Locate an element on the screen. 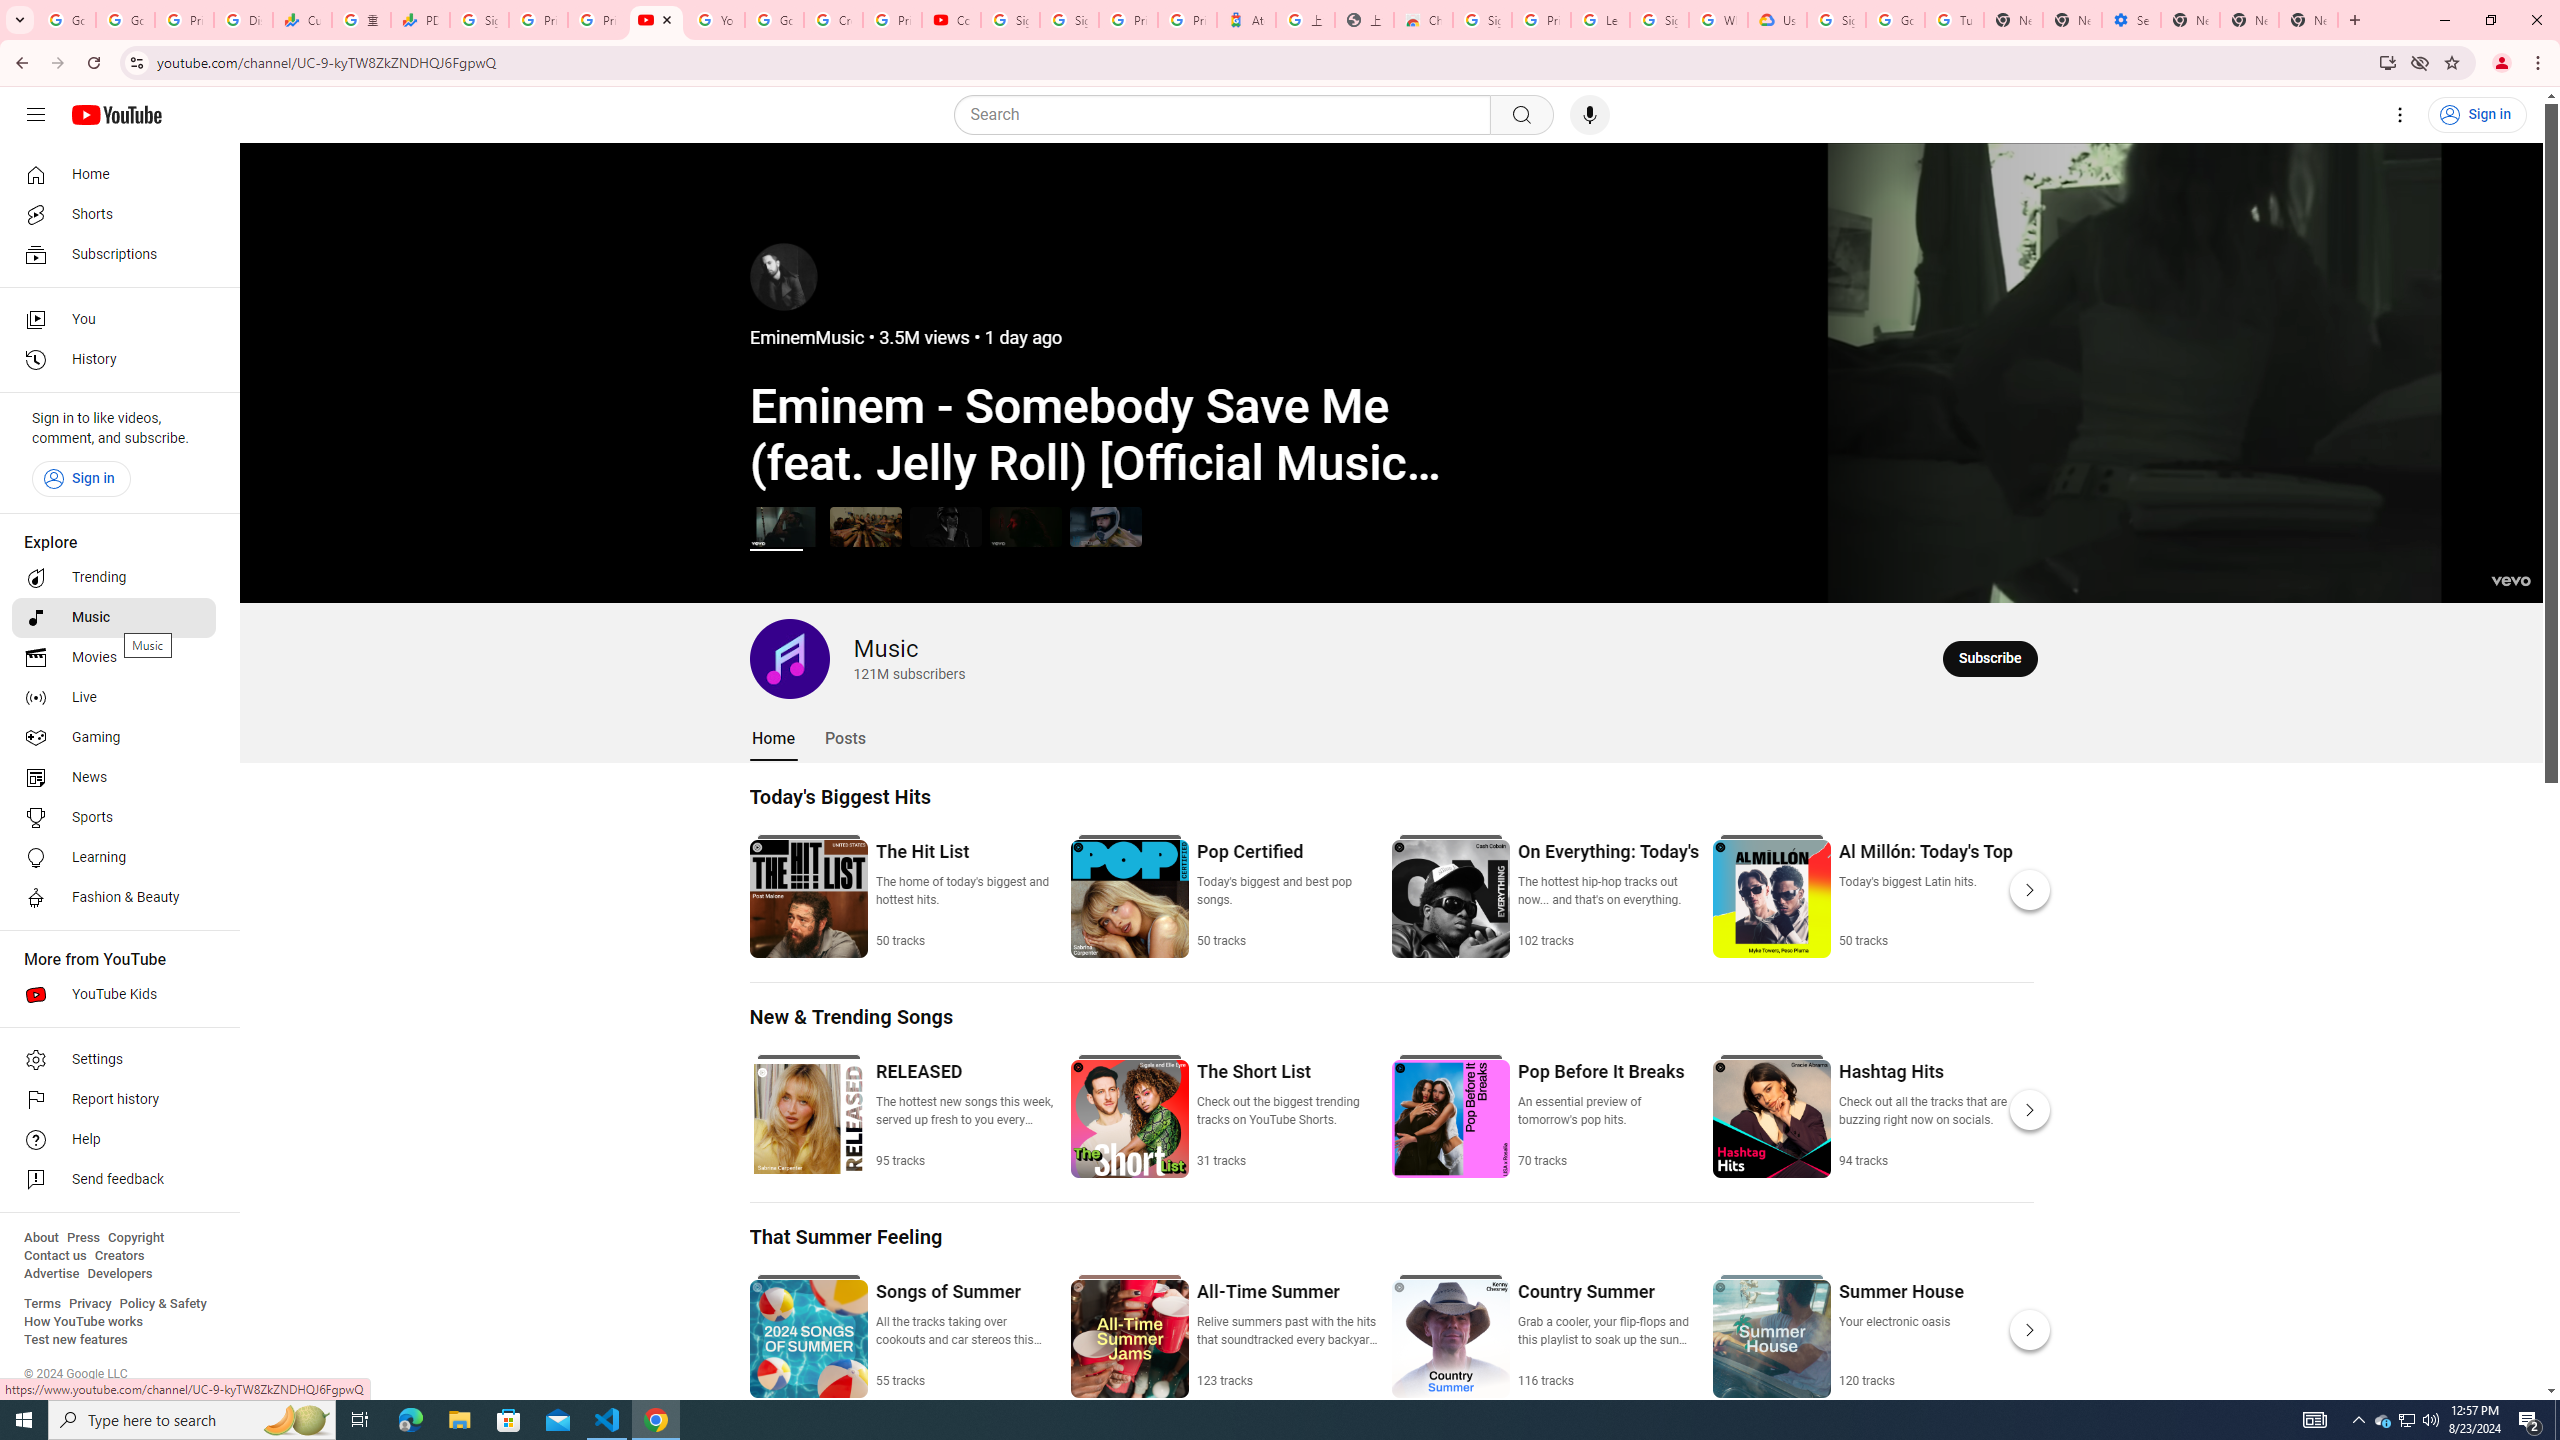 The height and width of the screenshot is (1440, 2560). Summer House Your electronic oasis 120 tracks is located at coordinates (1900, 1334).